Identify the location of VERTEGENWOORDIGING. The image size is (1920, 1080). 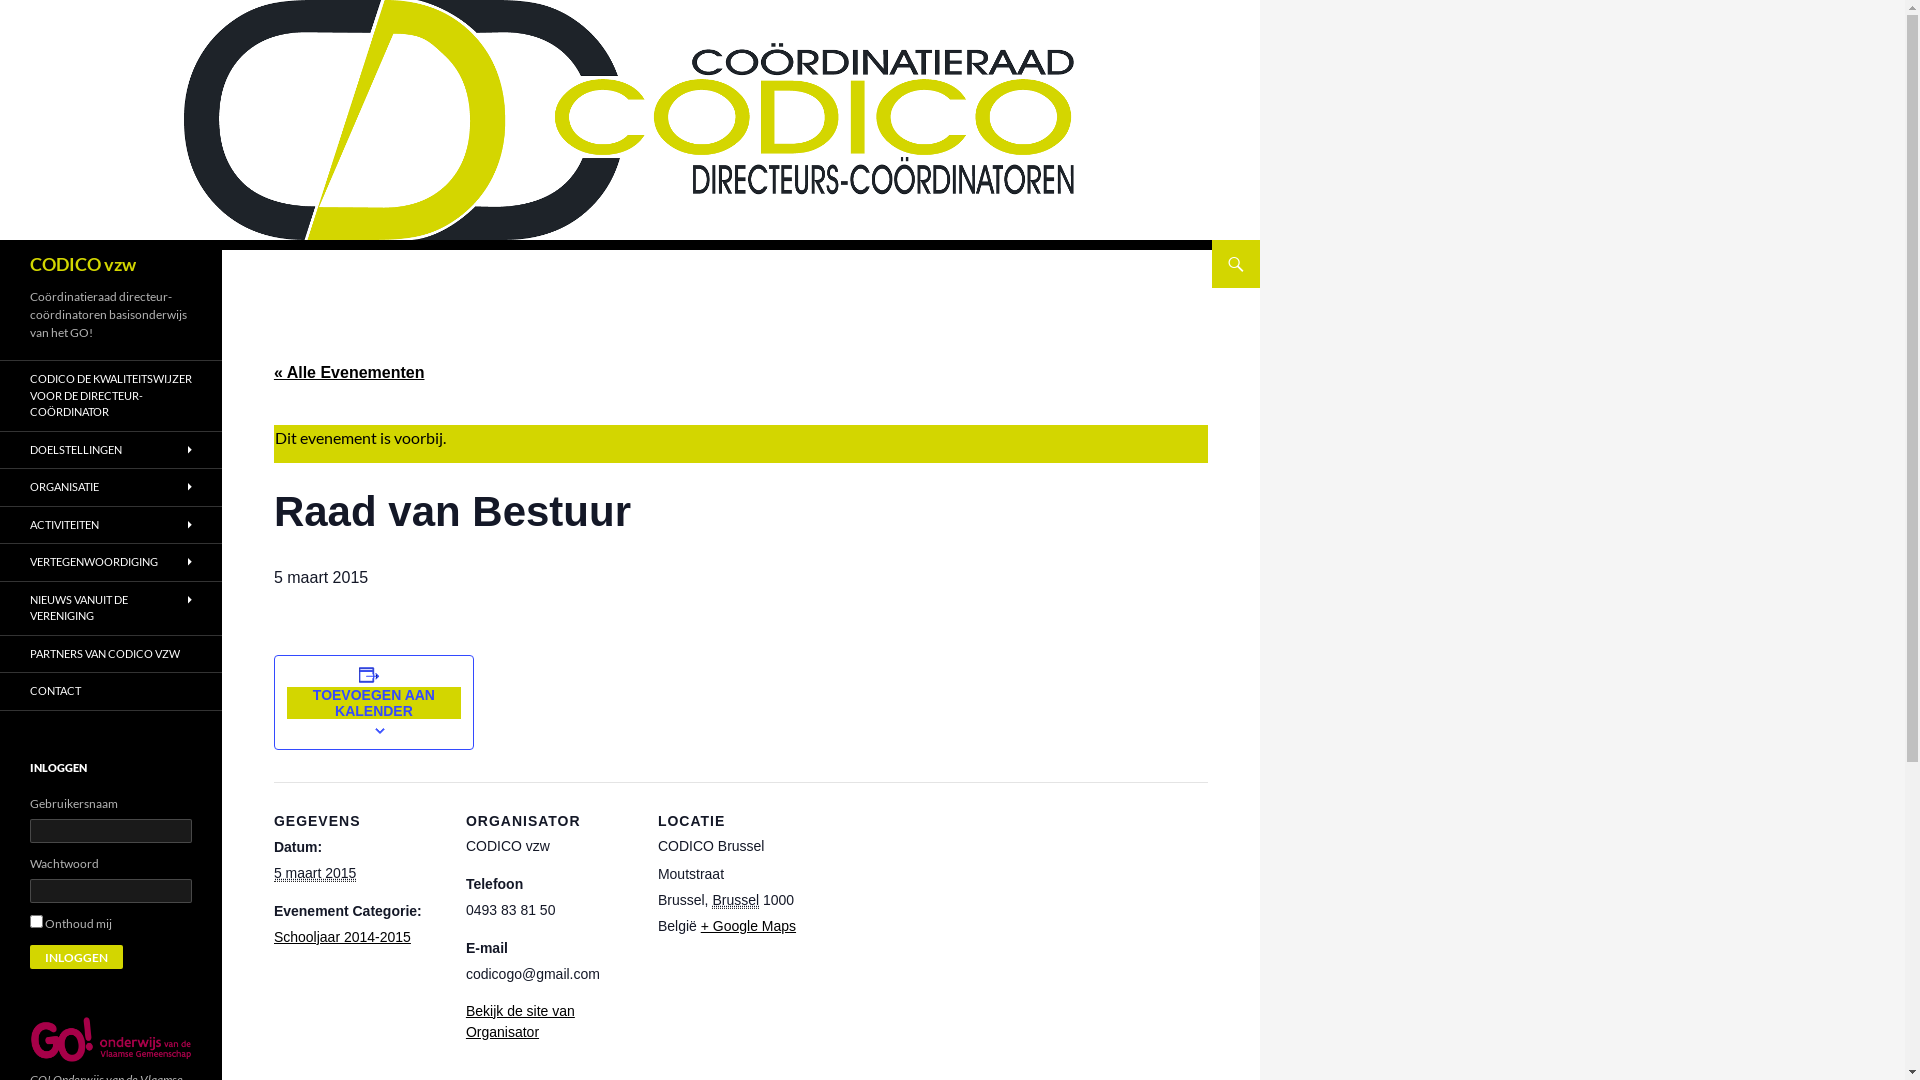
(111, 562).